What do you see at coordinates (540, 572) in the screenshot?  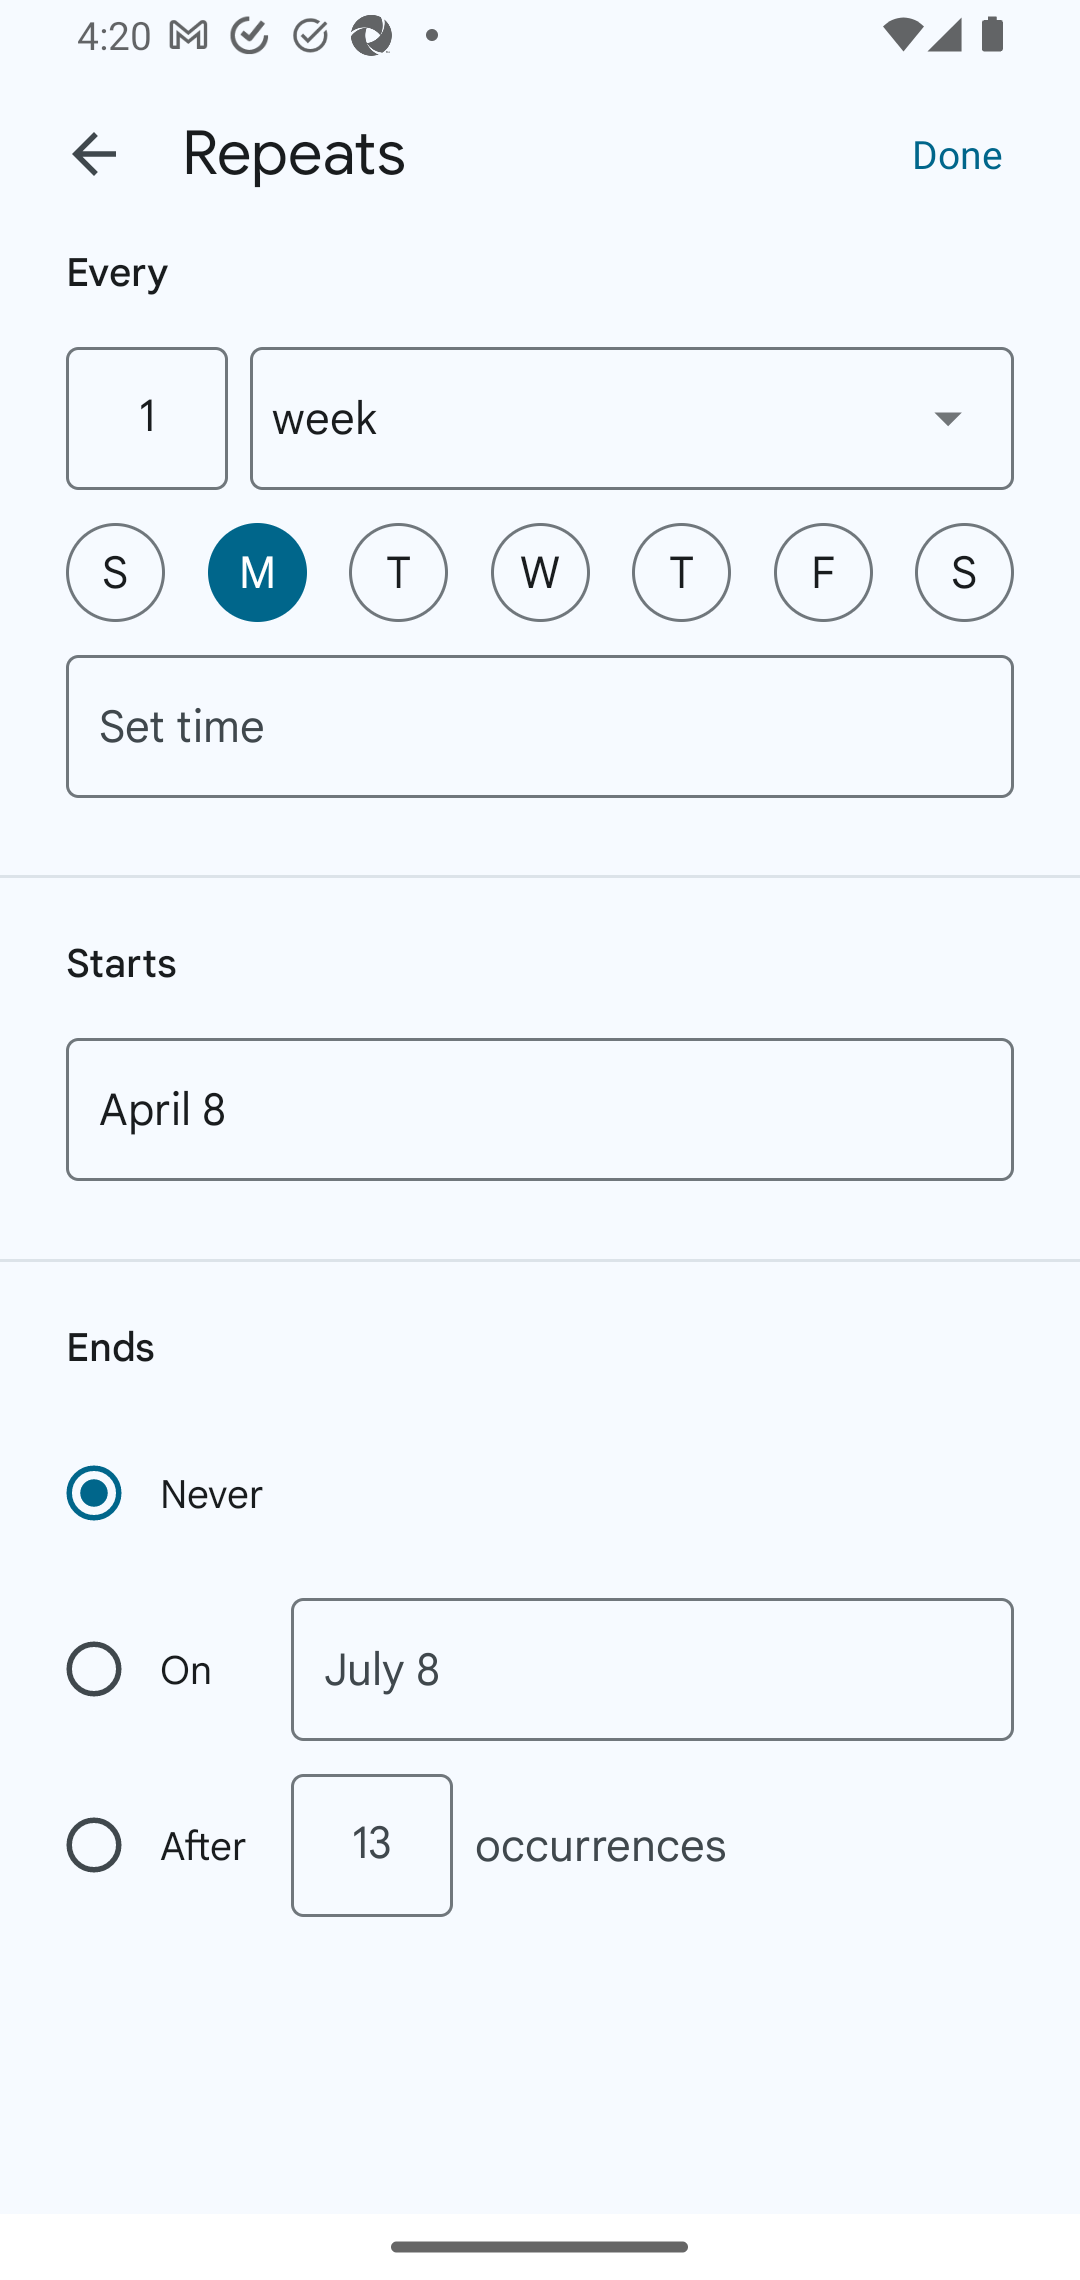 I see `W Wednesday` at bounding box center [540, 572].